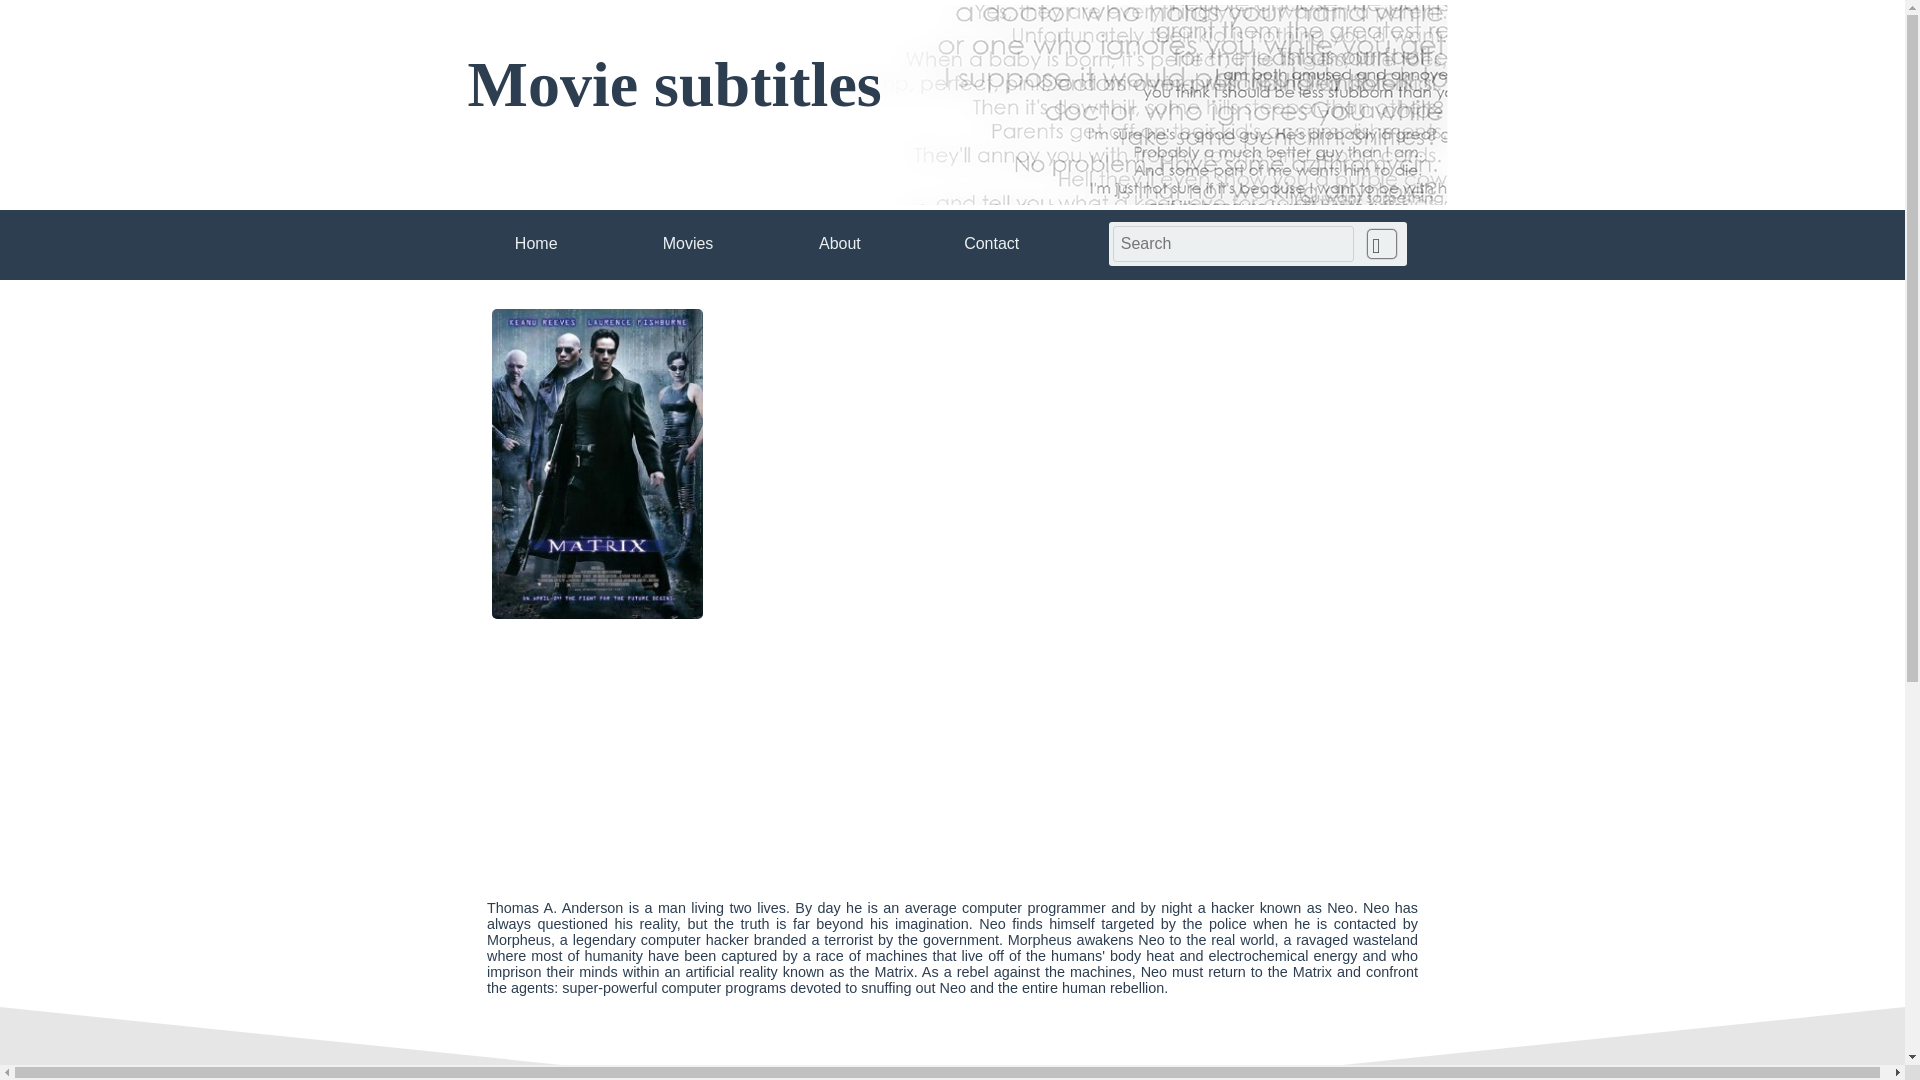  I want to click on Contact, so click(991, 224).